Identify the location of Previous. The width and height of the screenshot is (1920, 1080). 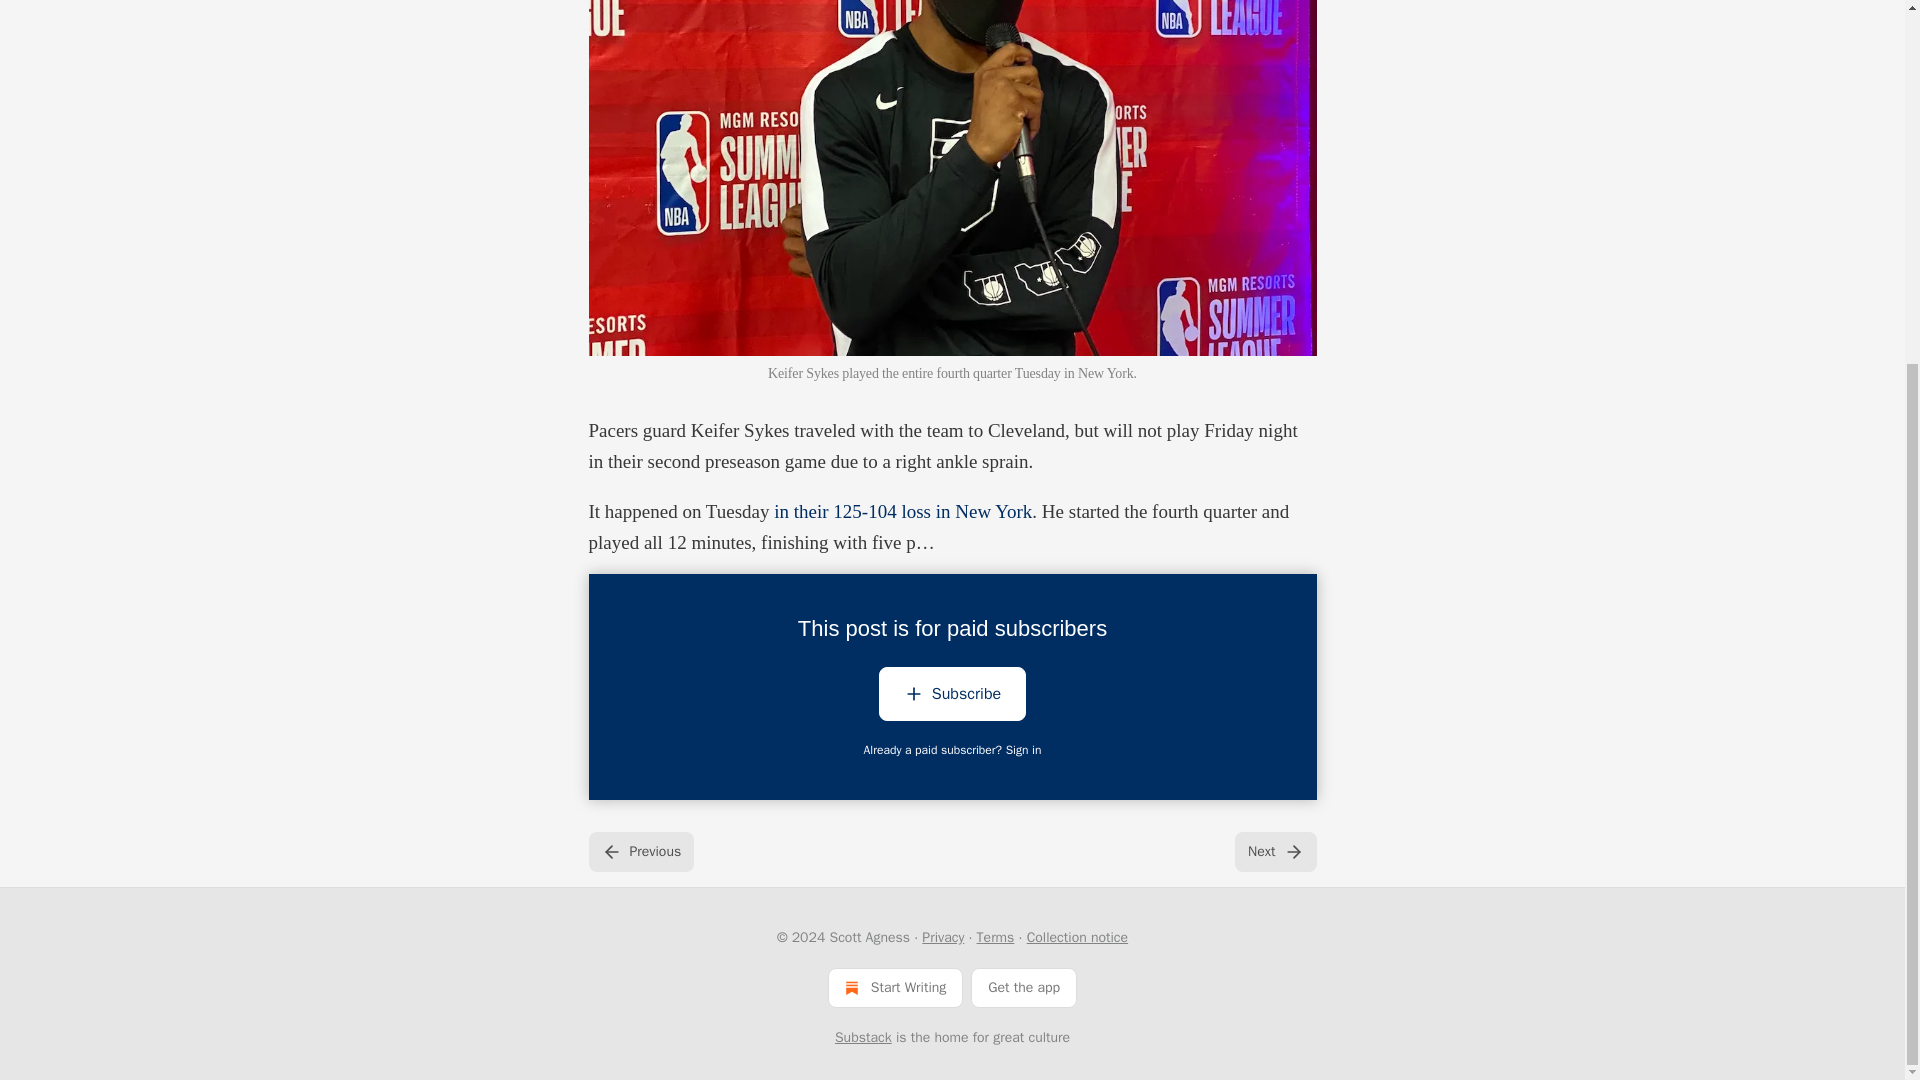
(640, 851).